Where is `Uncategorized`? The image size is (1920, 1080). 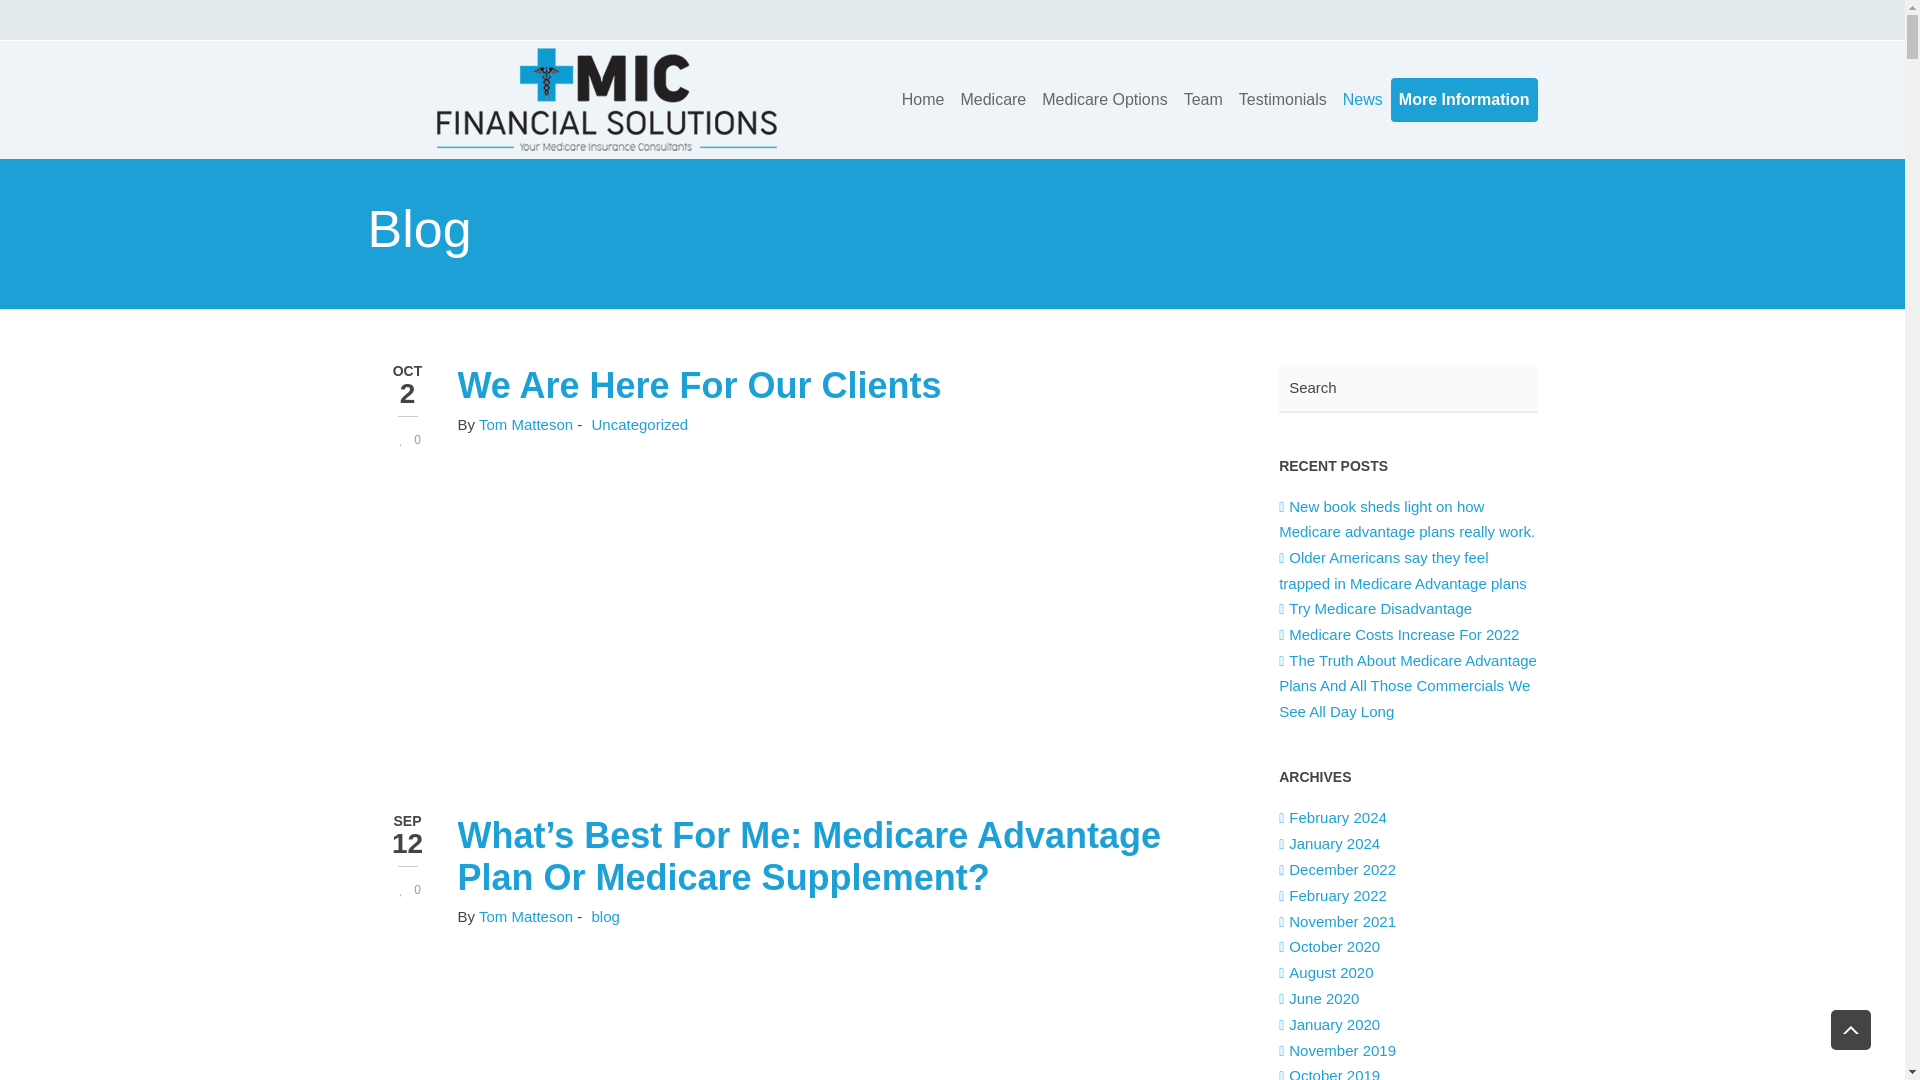 Uncategorized is located at coordinates (639, 424).